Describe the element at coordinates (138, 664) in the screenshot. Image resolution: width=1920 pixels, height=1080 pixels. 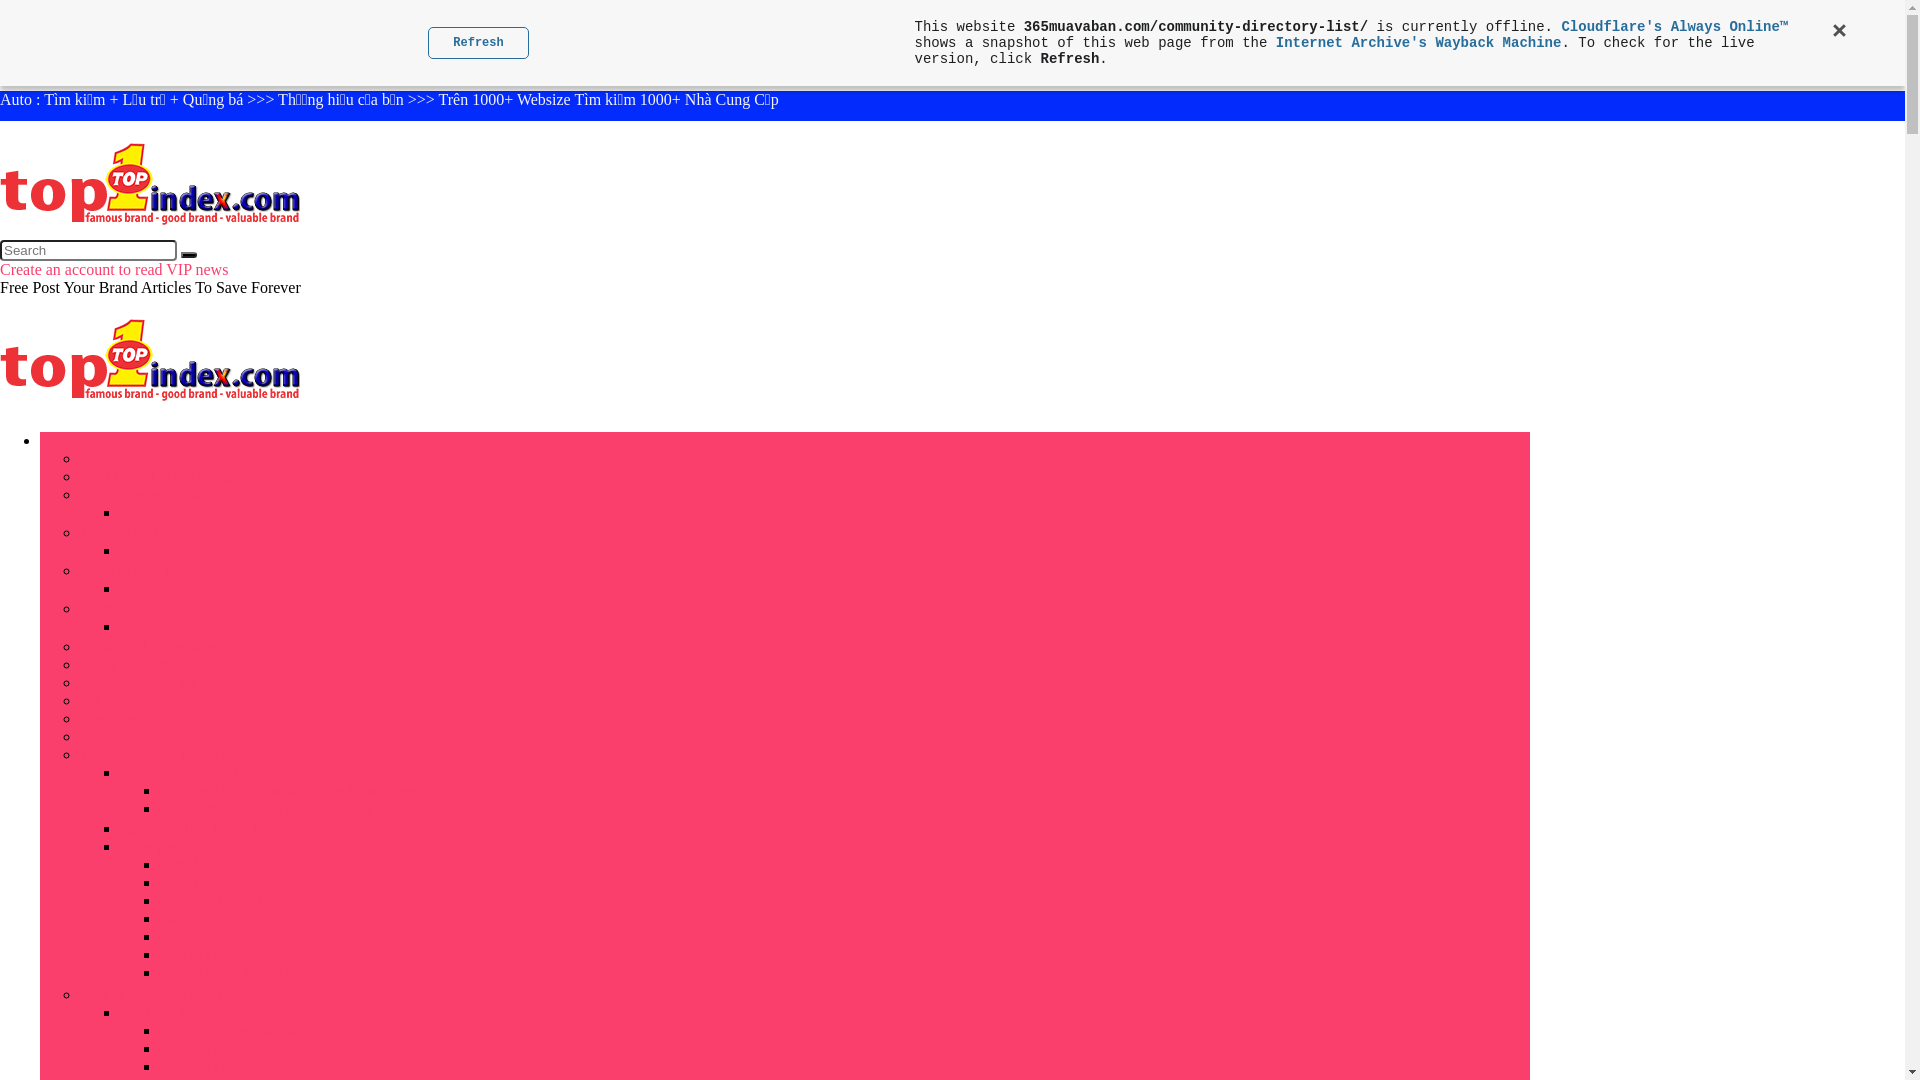
I see `Computers and IT` at that location.